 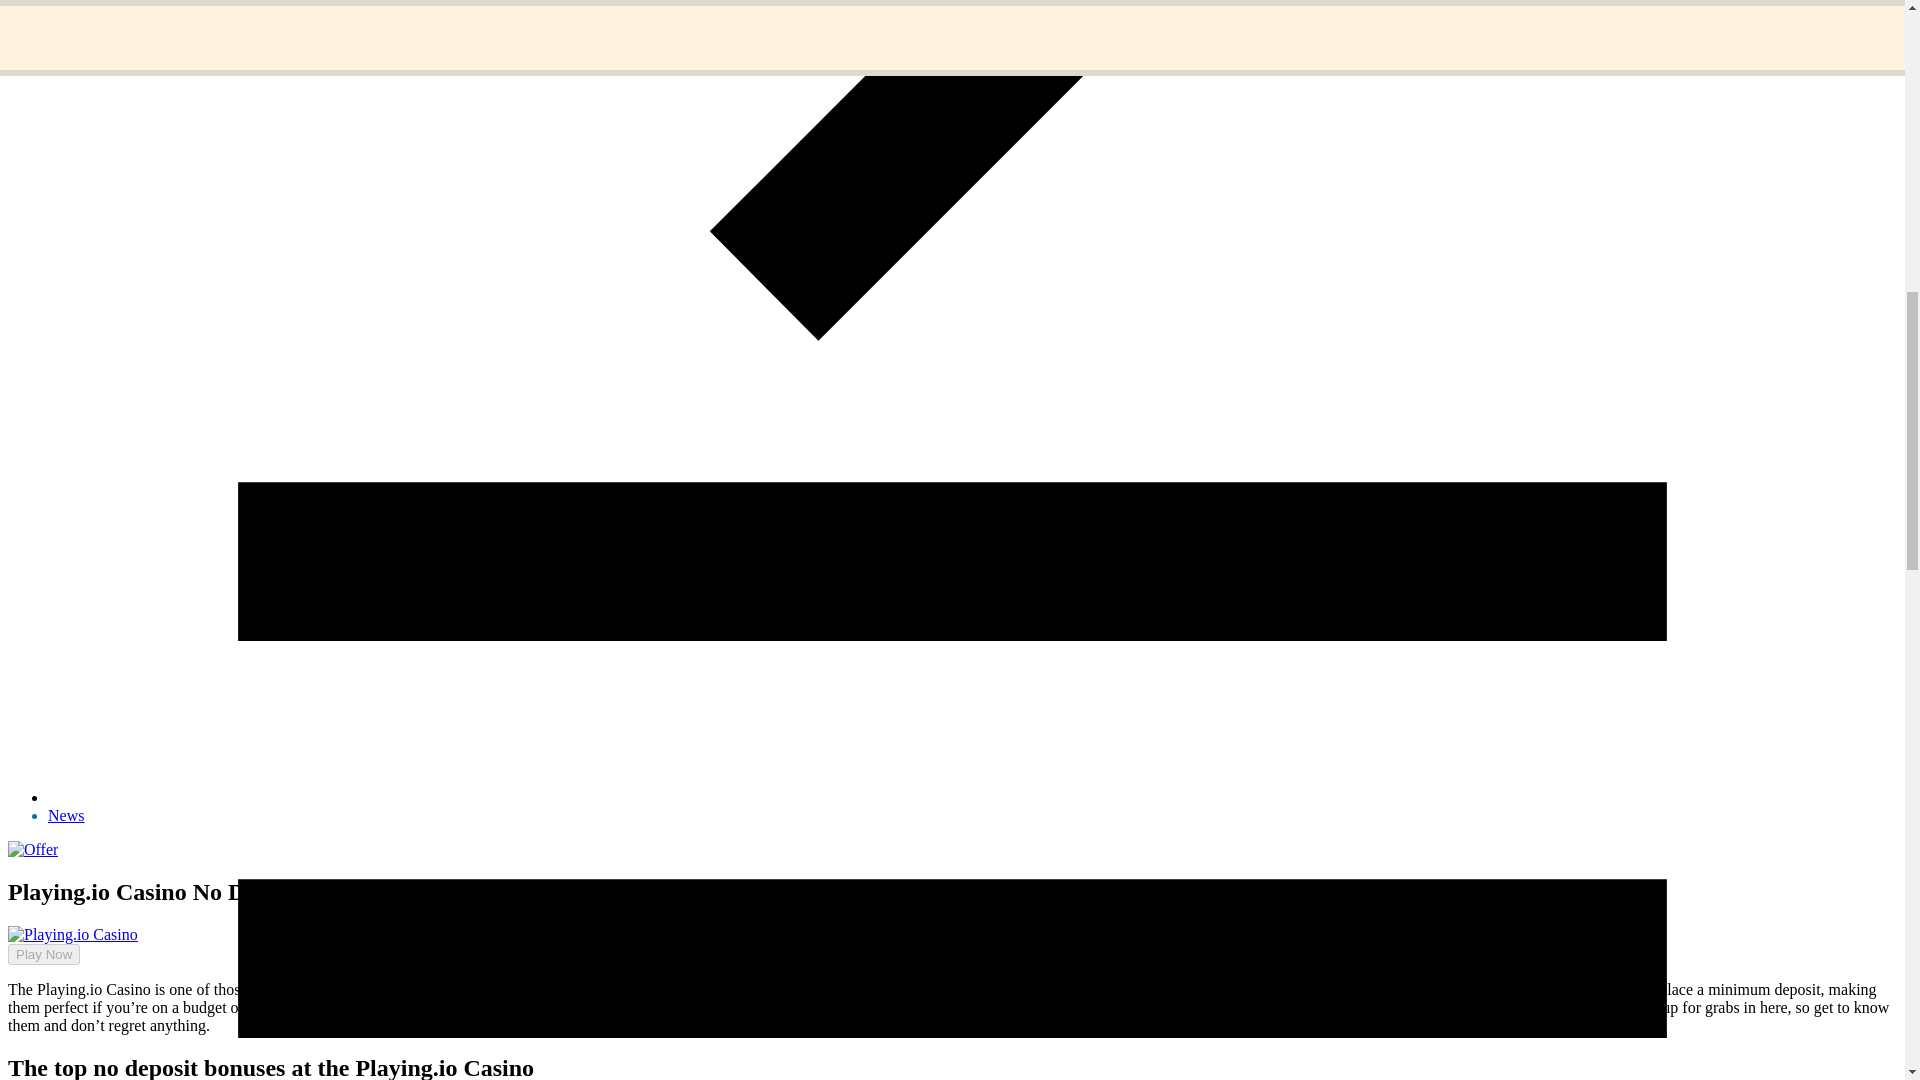 What do you see at coordinates (66, 815) in the screenshot?
I see `News` at bounding box center [66, 815].